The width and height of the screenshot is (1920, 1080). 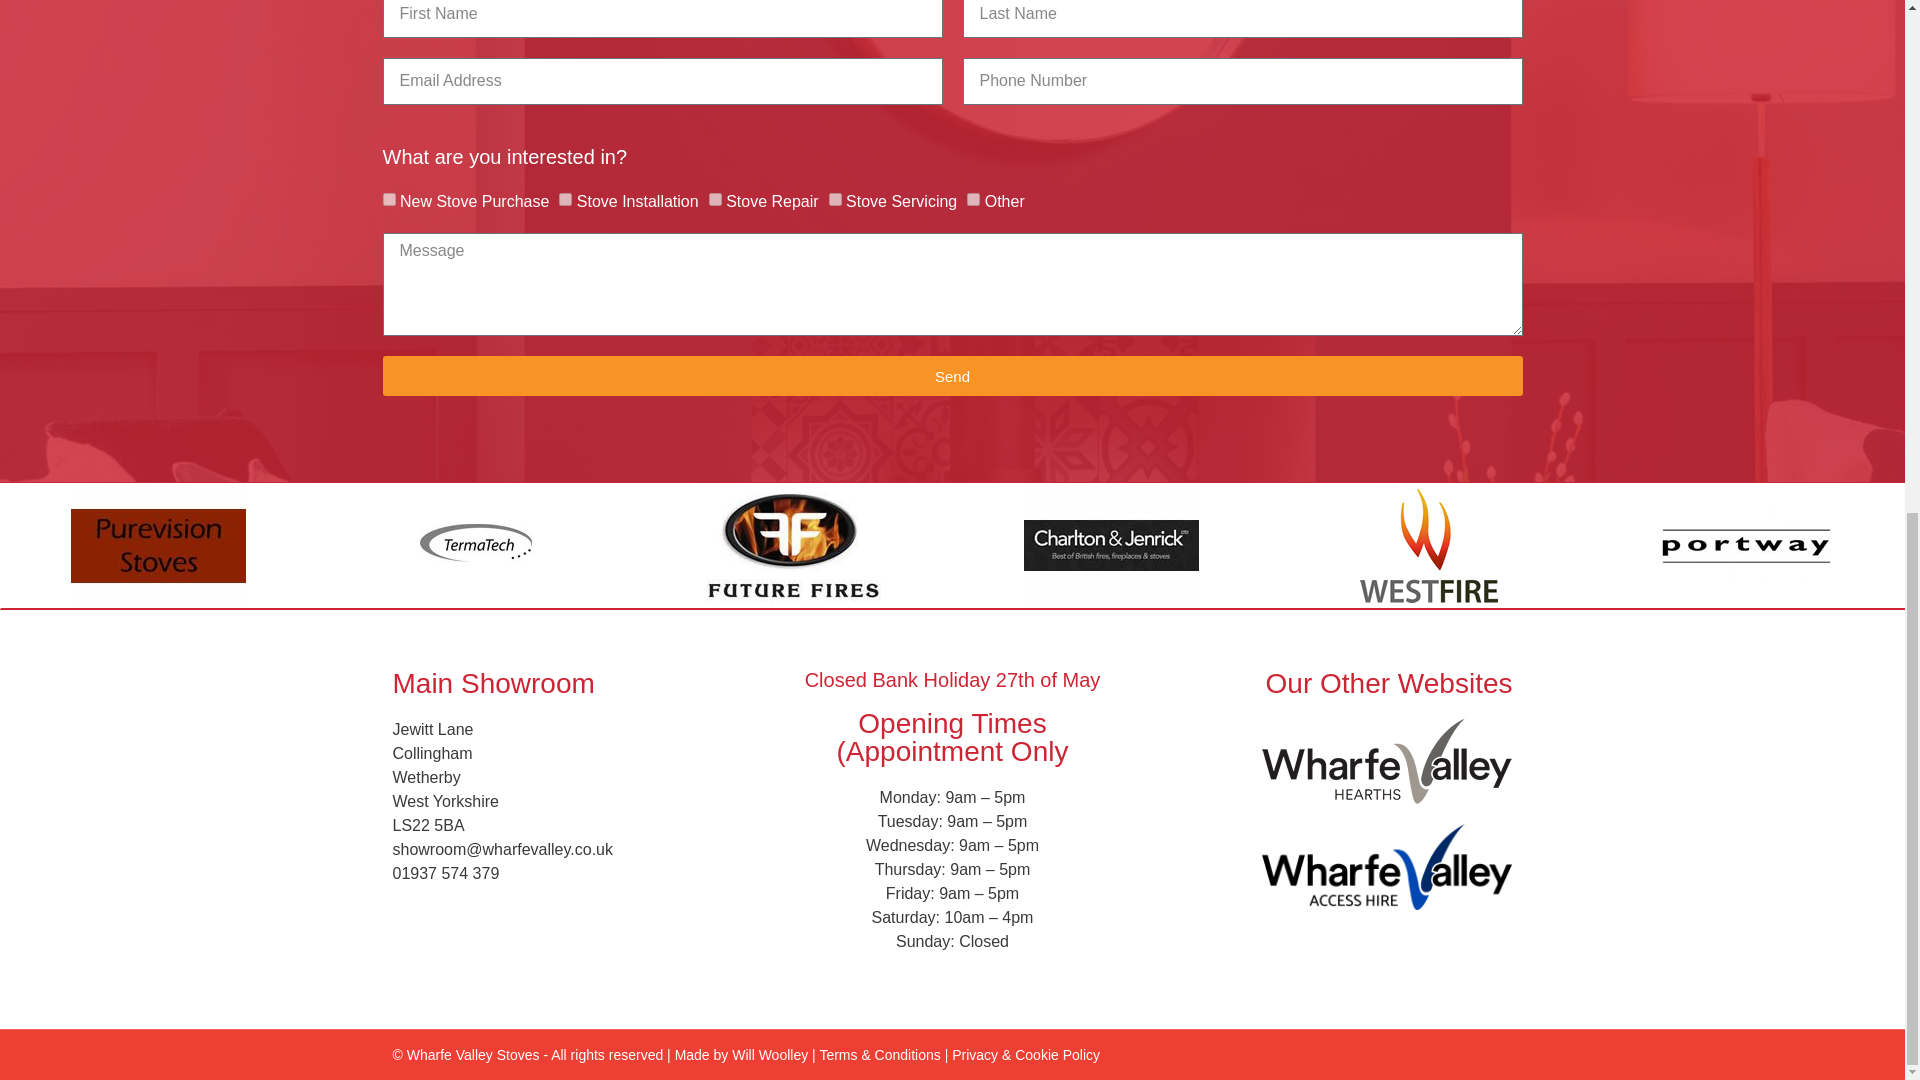 I want to click on Will Woolley, so click(x=770, y=1054).